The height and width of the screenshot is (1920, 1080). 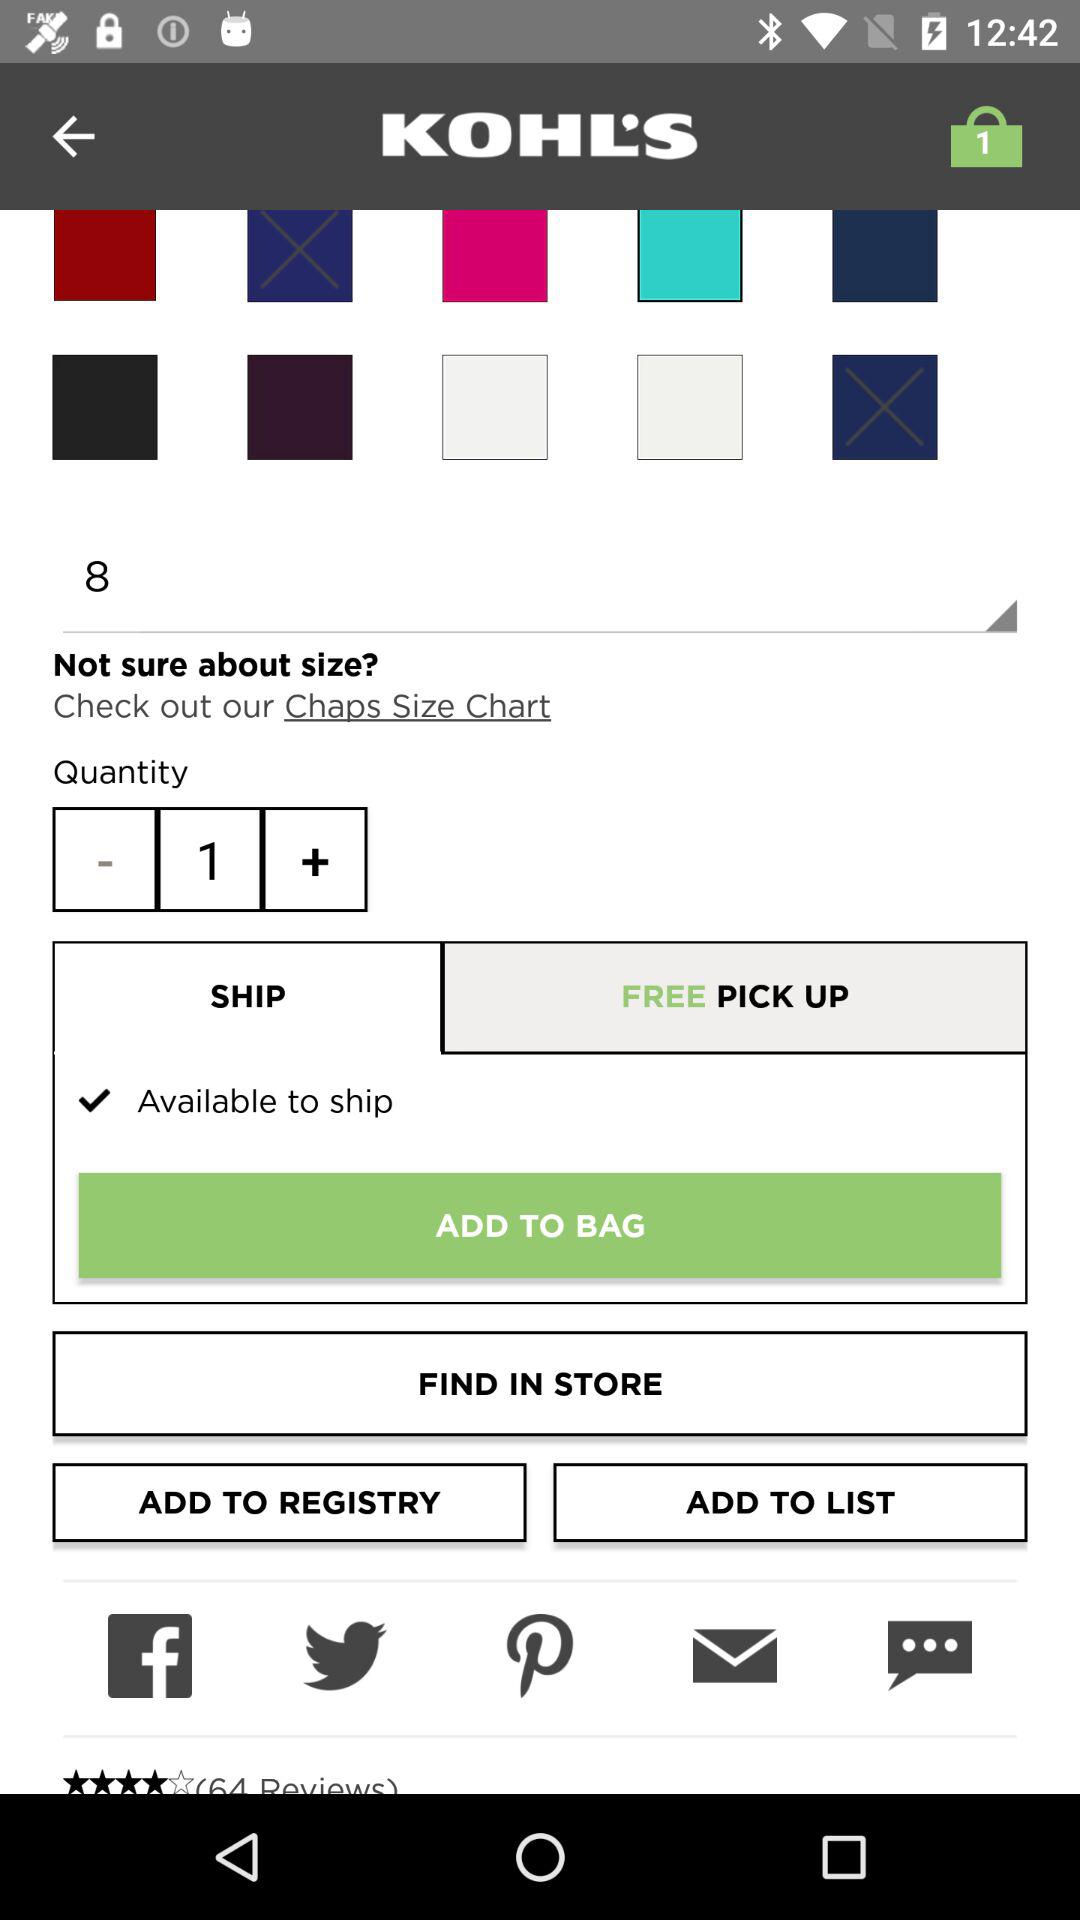 I want to click on messaging or chat option, so click(x=930, y=1656).